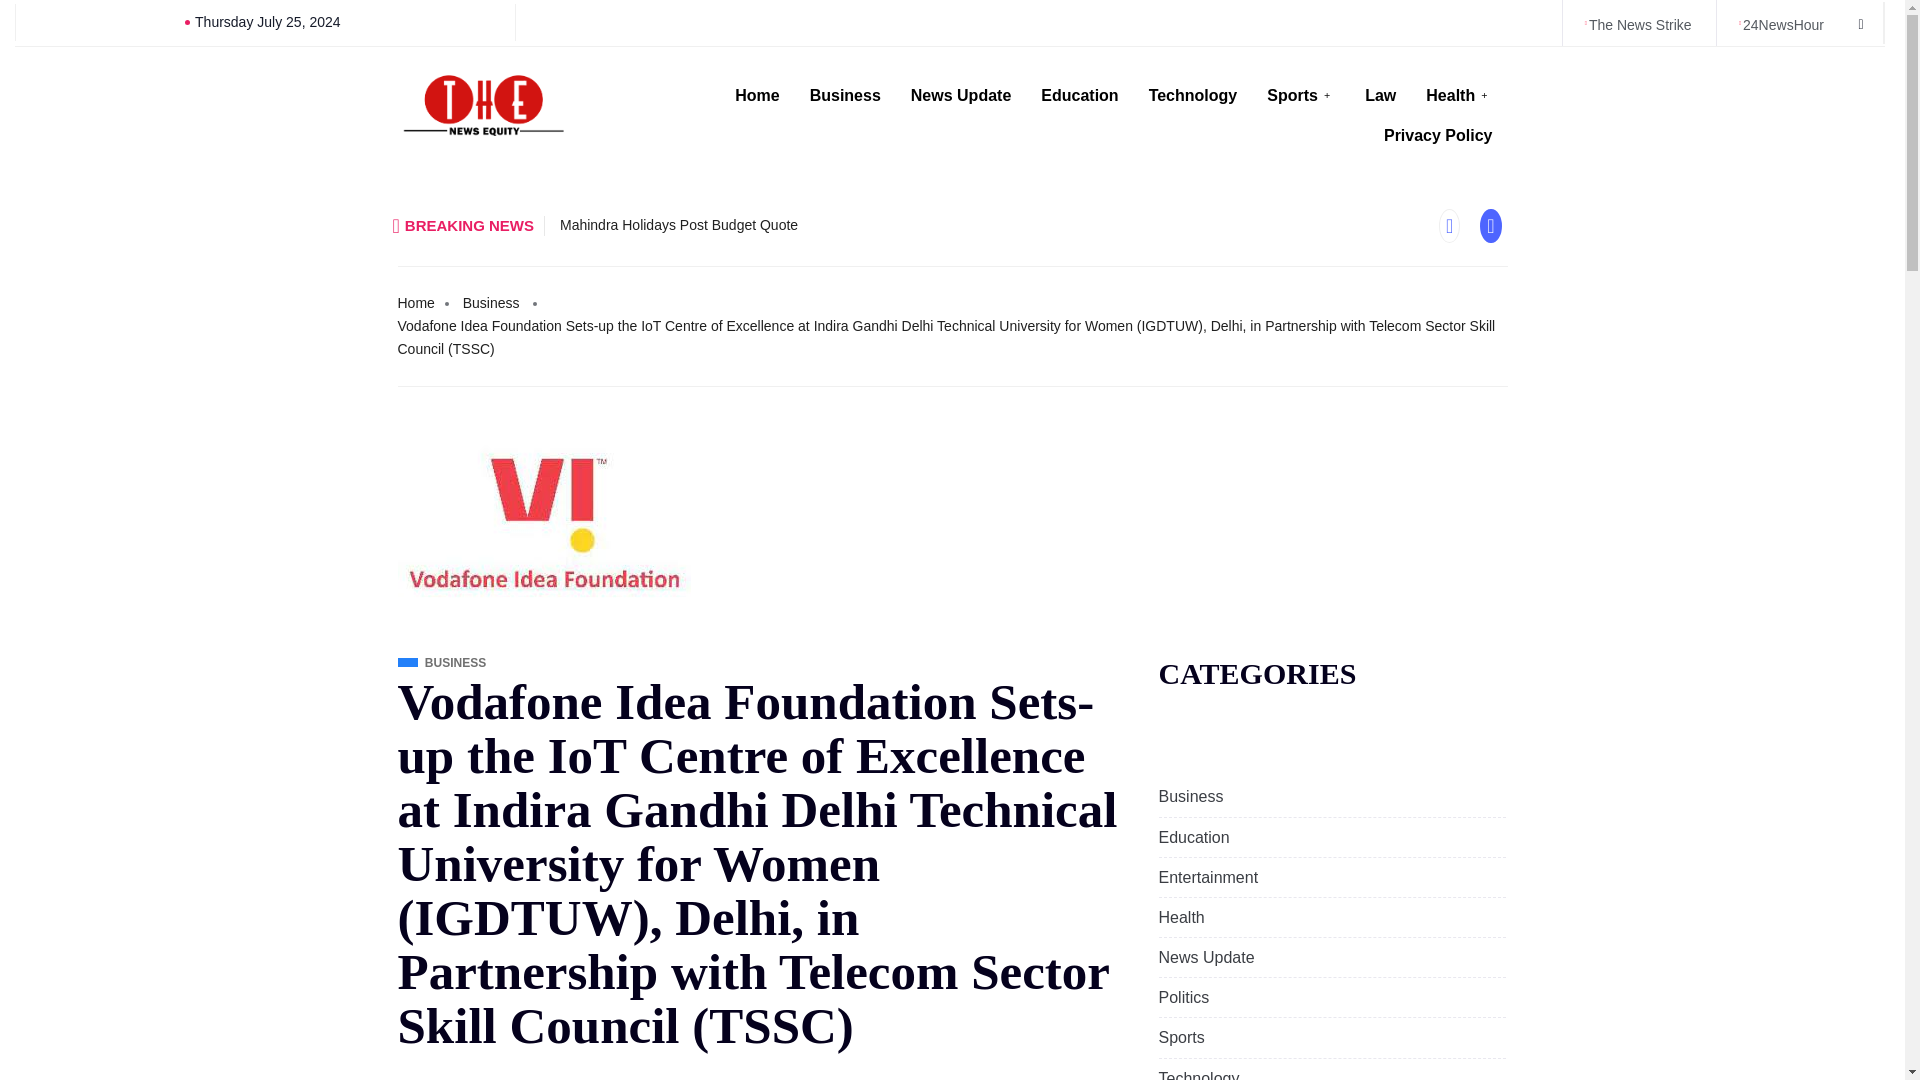  What do you see at coordinates (416, 303) in the screenshot?
I see `Home` at bounding box center [416, 303].